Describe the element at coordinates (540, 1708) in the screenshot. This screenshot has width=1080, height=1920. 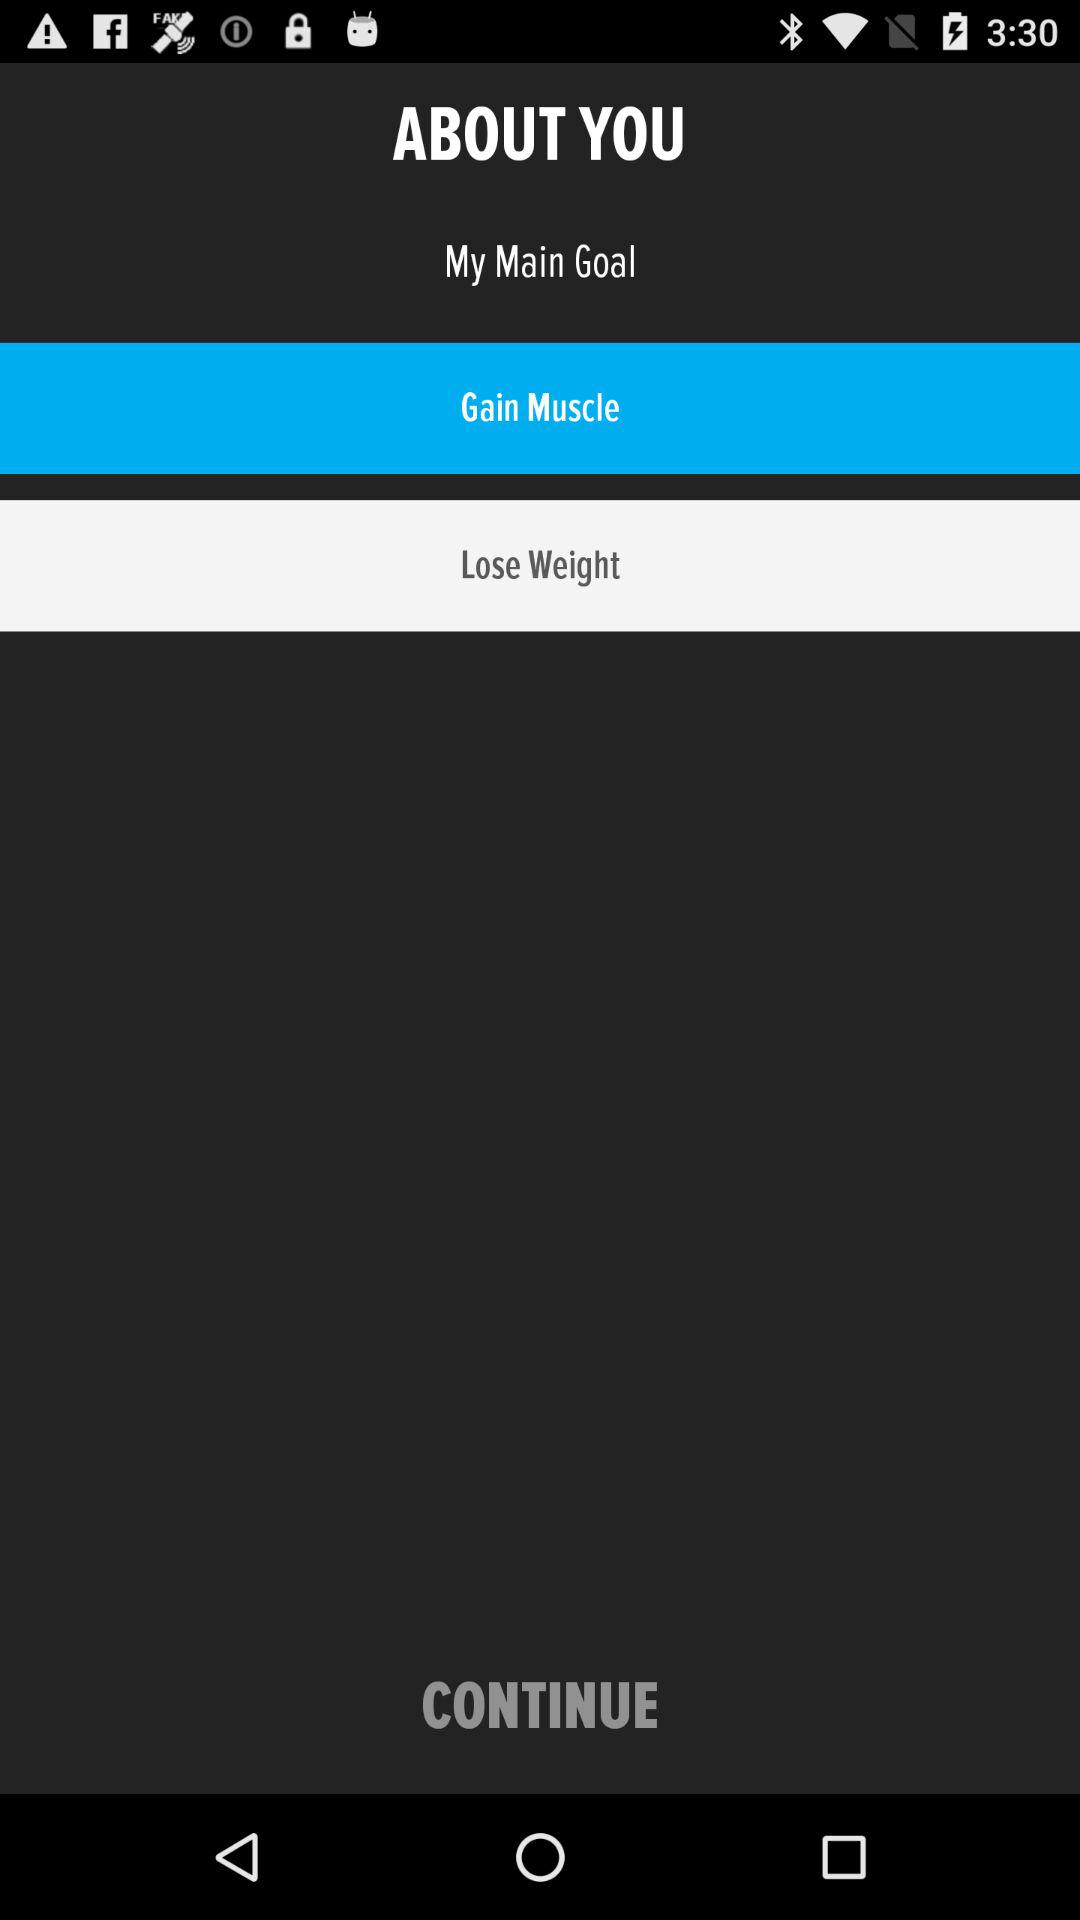
I see `turn on icon at the bottom` at that location.